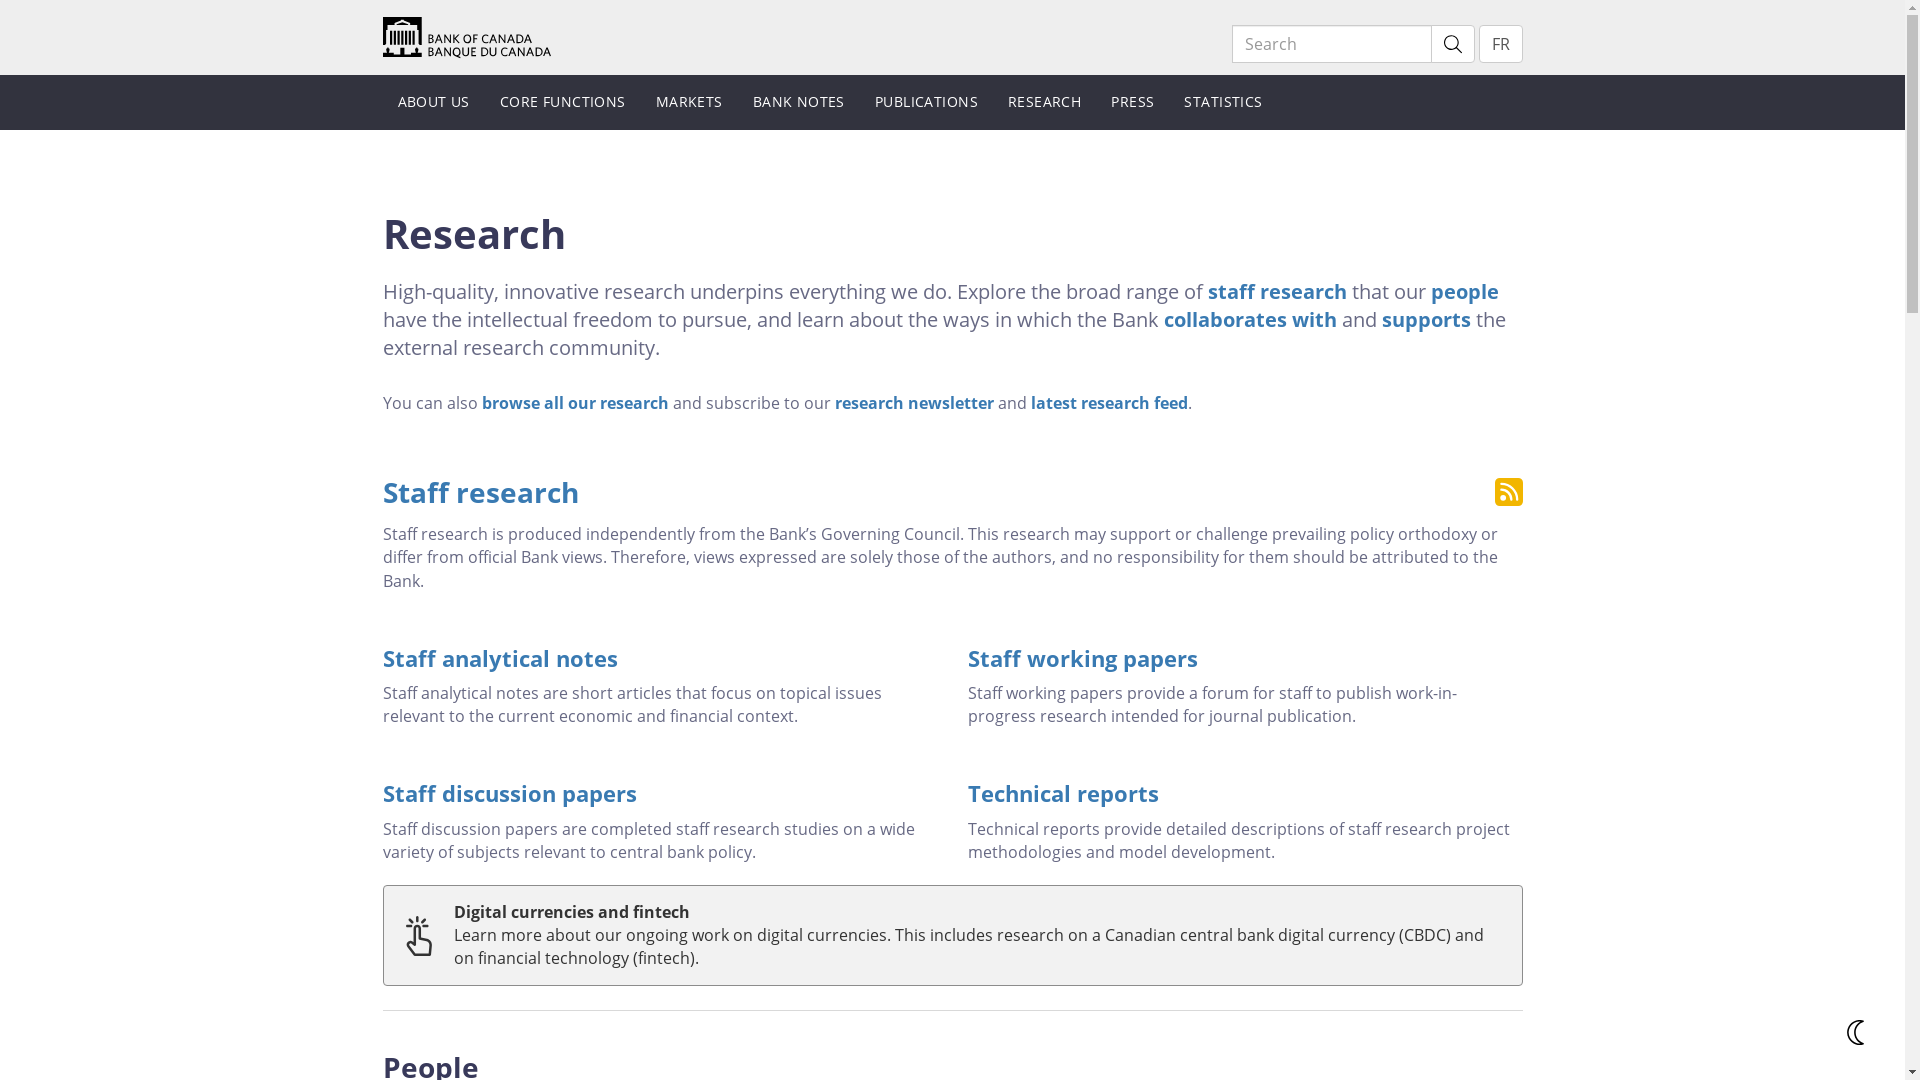  Describe the element at coordinates (799, 102) in the screenshot. I see `BANK NOTES` at that location.